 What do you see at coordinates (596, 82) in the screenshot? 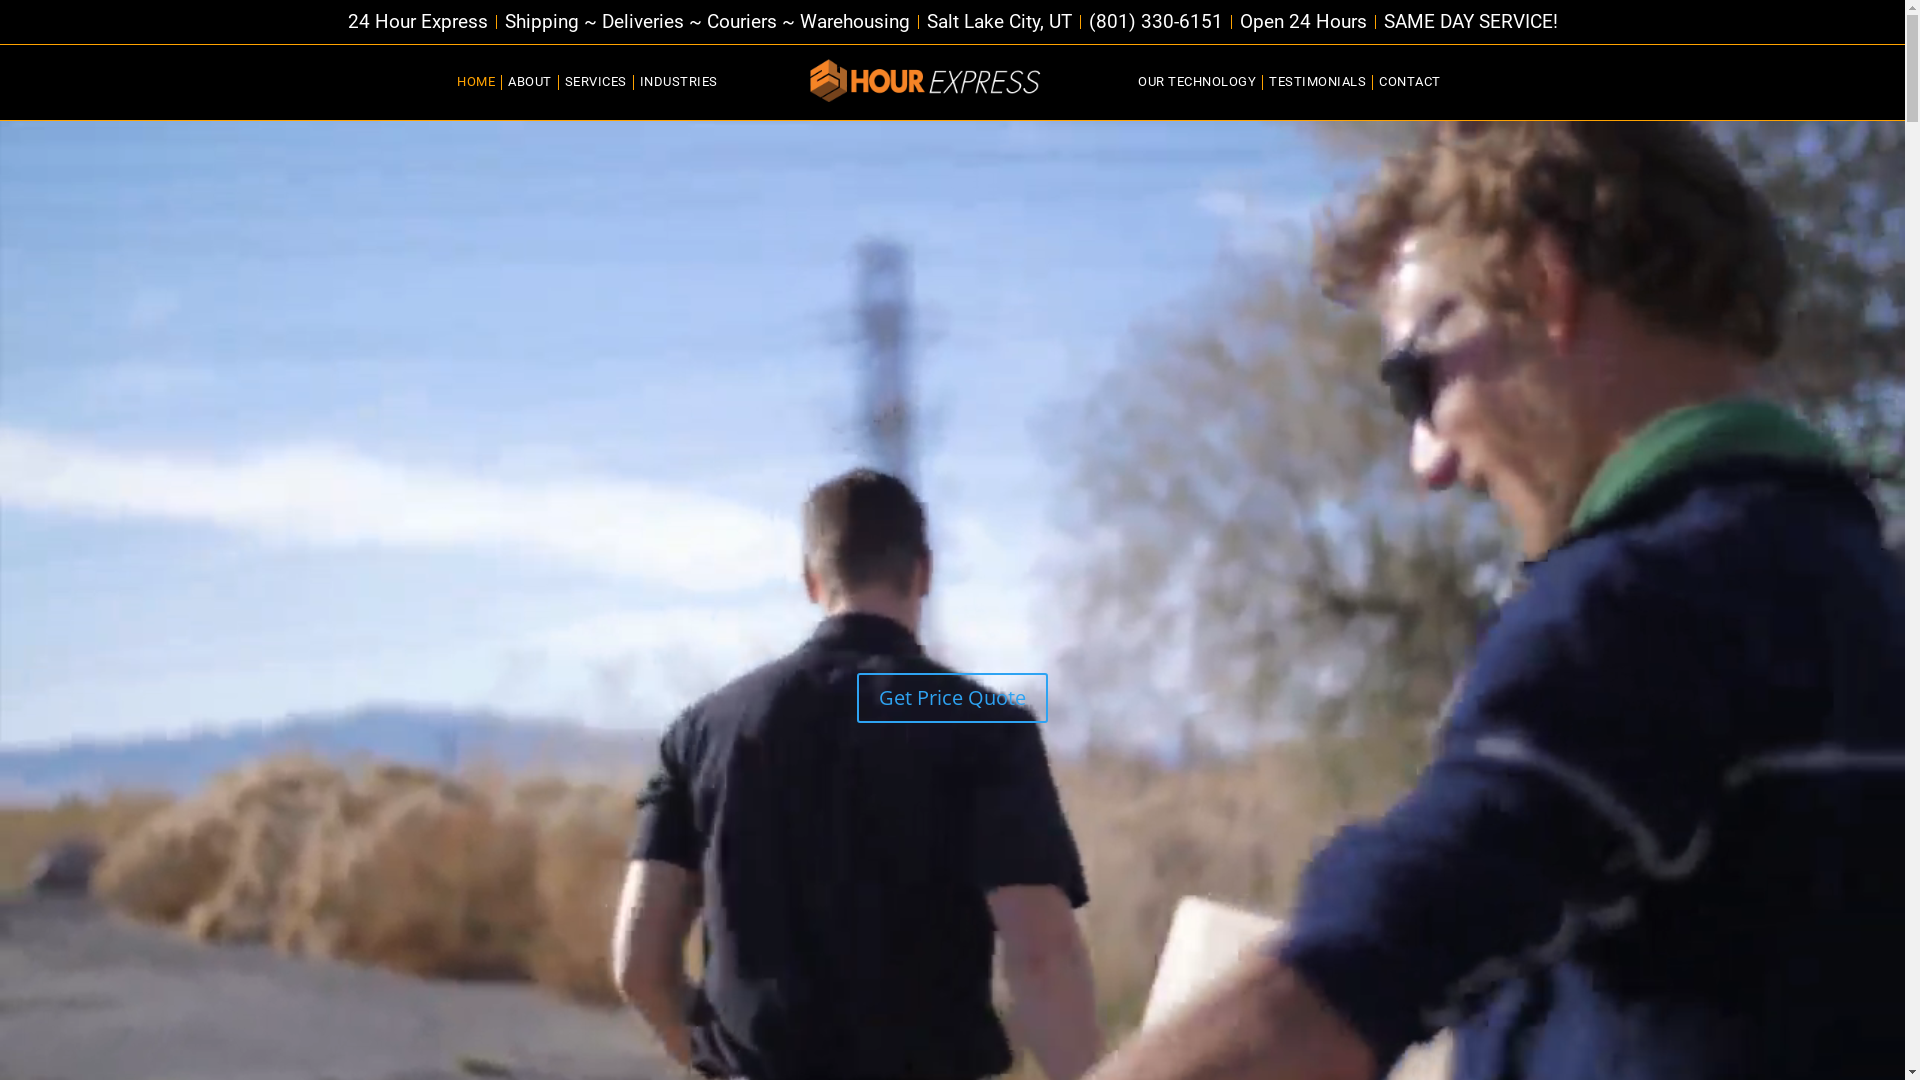
I see `SERVICES` at bounding box center [596, 82].